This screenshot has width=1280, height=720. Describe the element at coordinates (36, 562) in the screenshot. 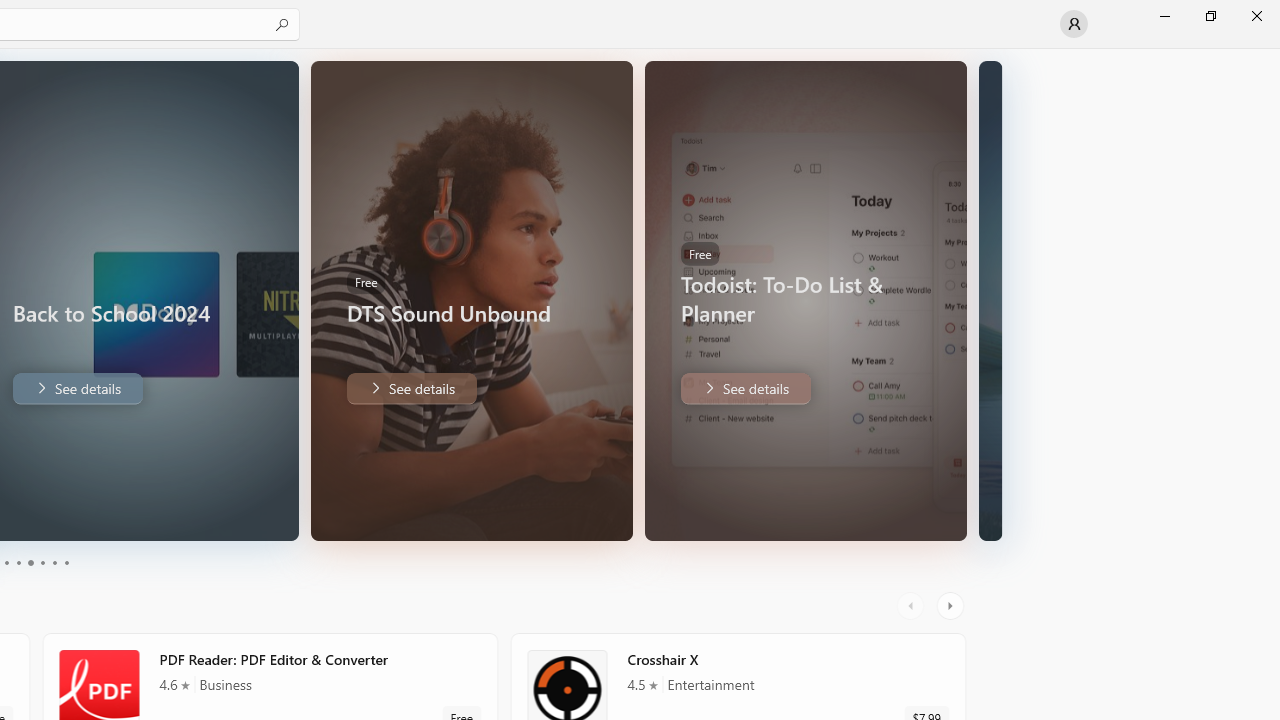

I see `Pager` at that location.